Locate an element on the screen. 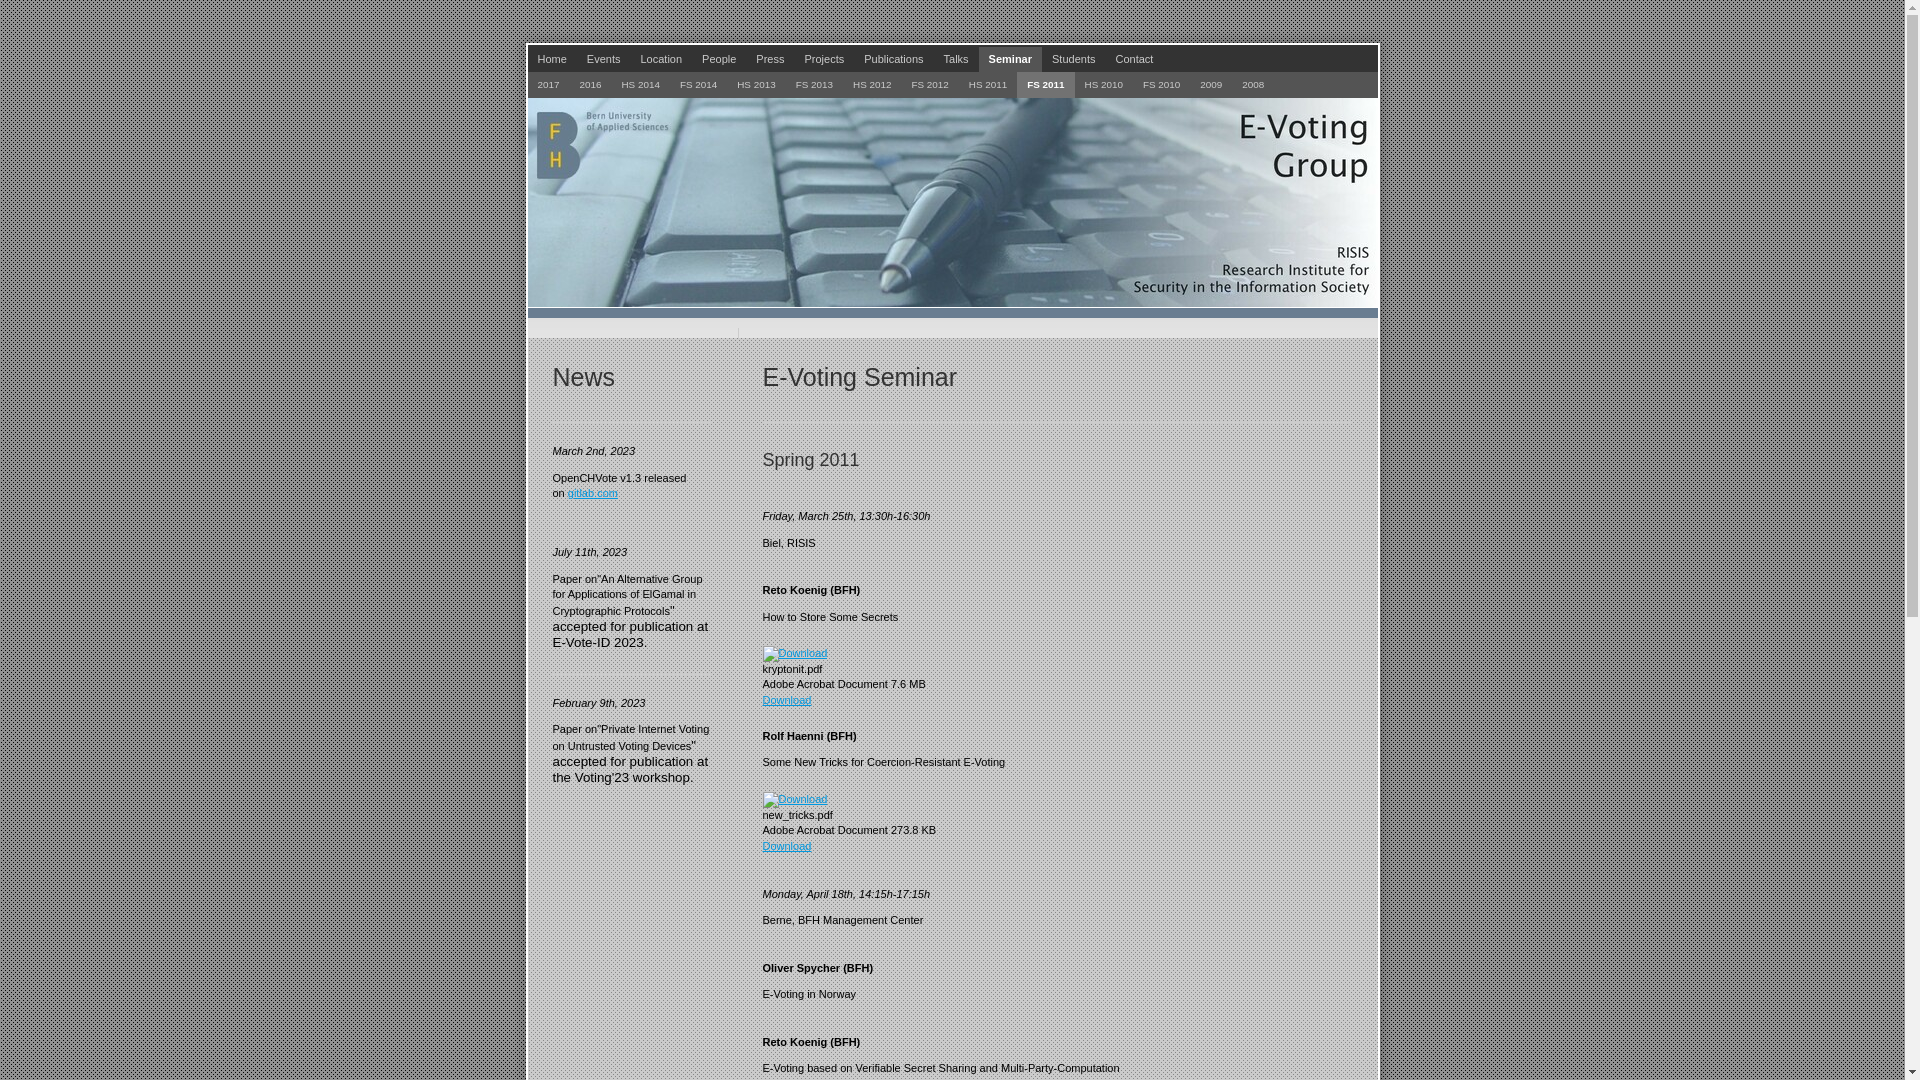 This screenshot has height=1080, width=1920. FS 2014 is located at coordinates (698, 84).